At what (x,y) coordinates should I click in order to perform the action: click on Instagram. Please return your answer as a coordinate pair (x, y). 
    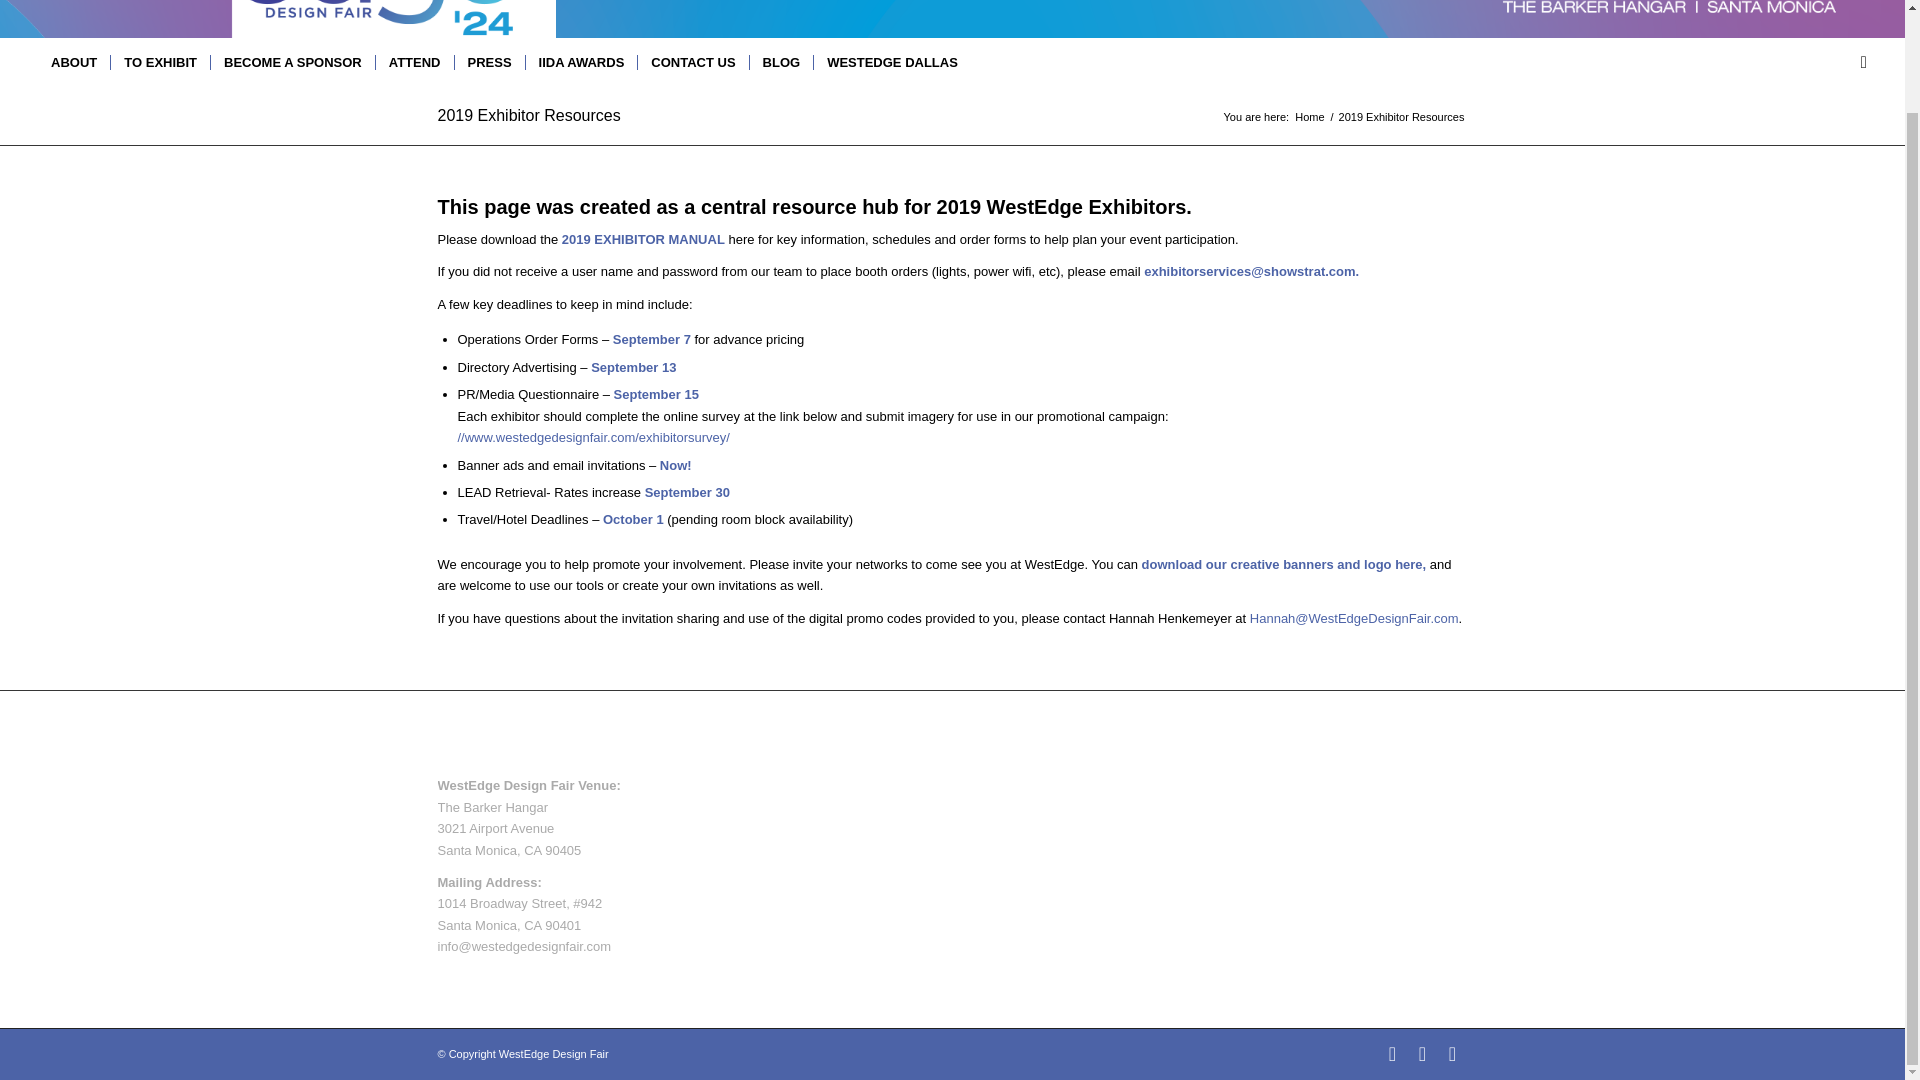
    Looking at the image, I should click on (1453, 1054).